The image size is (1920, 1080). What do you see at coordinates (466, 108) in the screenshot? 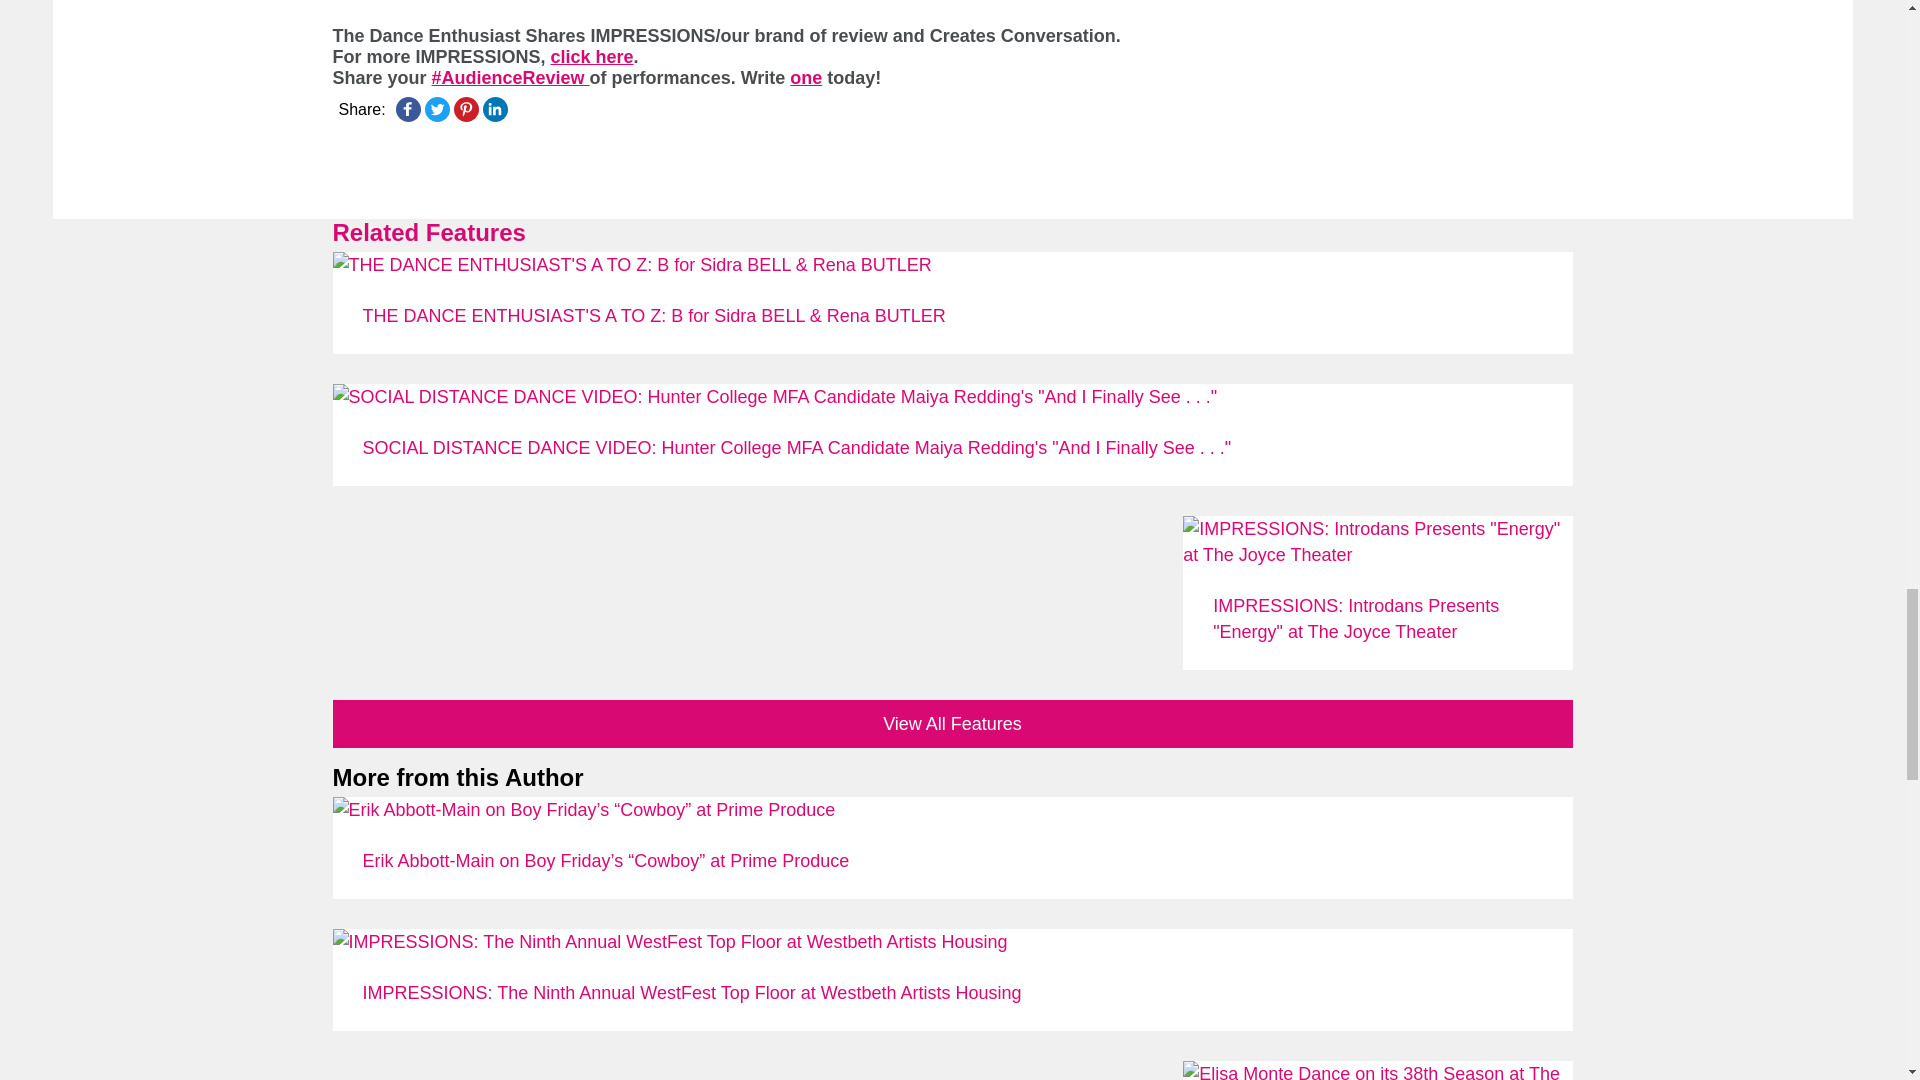
I see `Pinterest` at bounding box center [466, 108].